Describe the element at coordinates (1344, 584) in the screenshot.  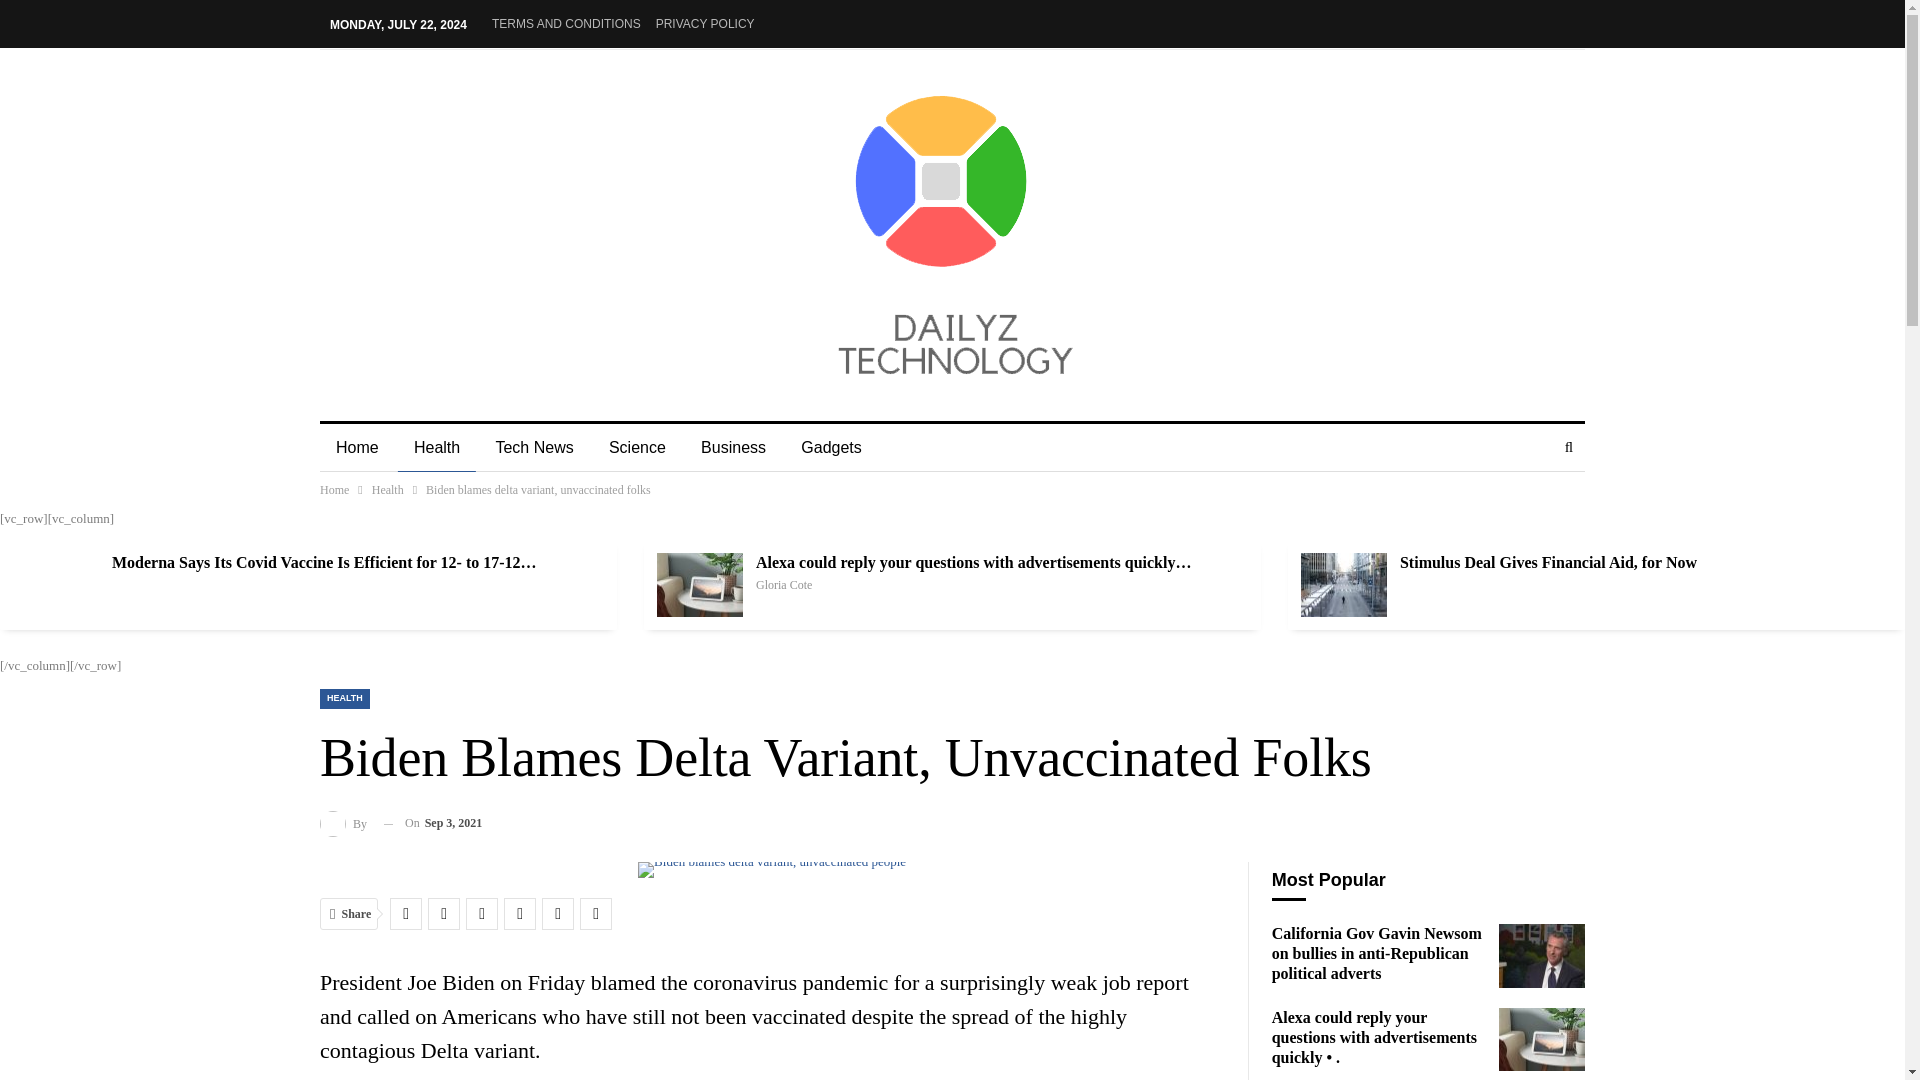
I see `Stimulus Deal Gives Financial Aid, for Now` at that location.